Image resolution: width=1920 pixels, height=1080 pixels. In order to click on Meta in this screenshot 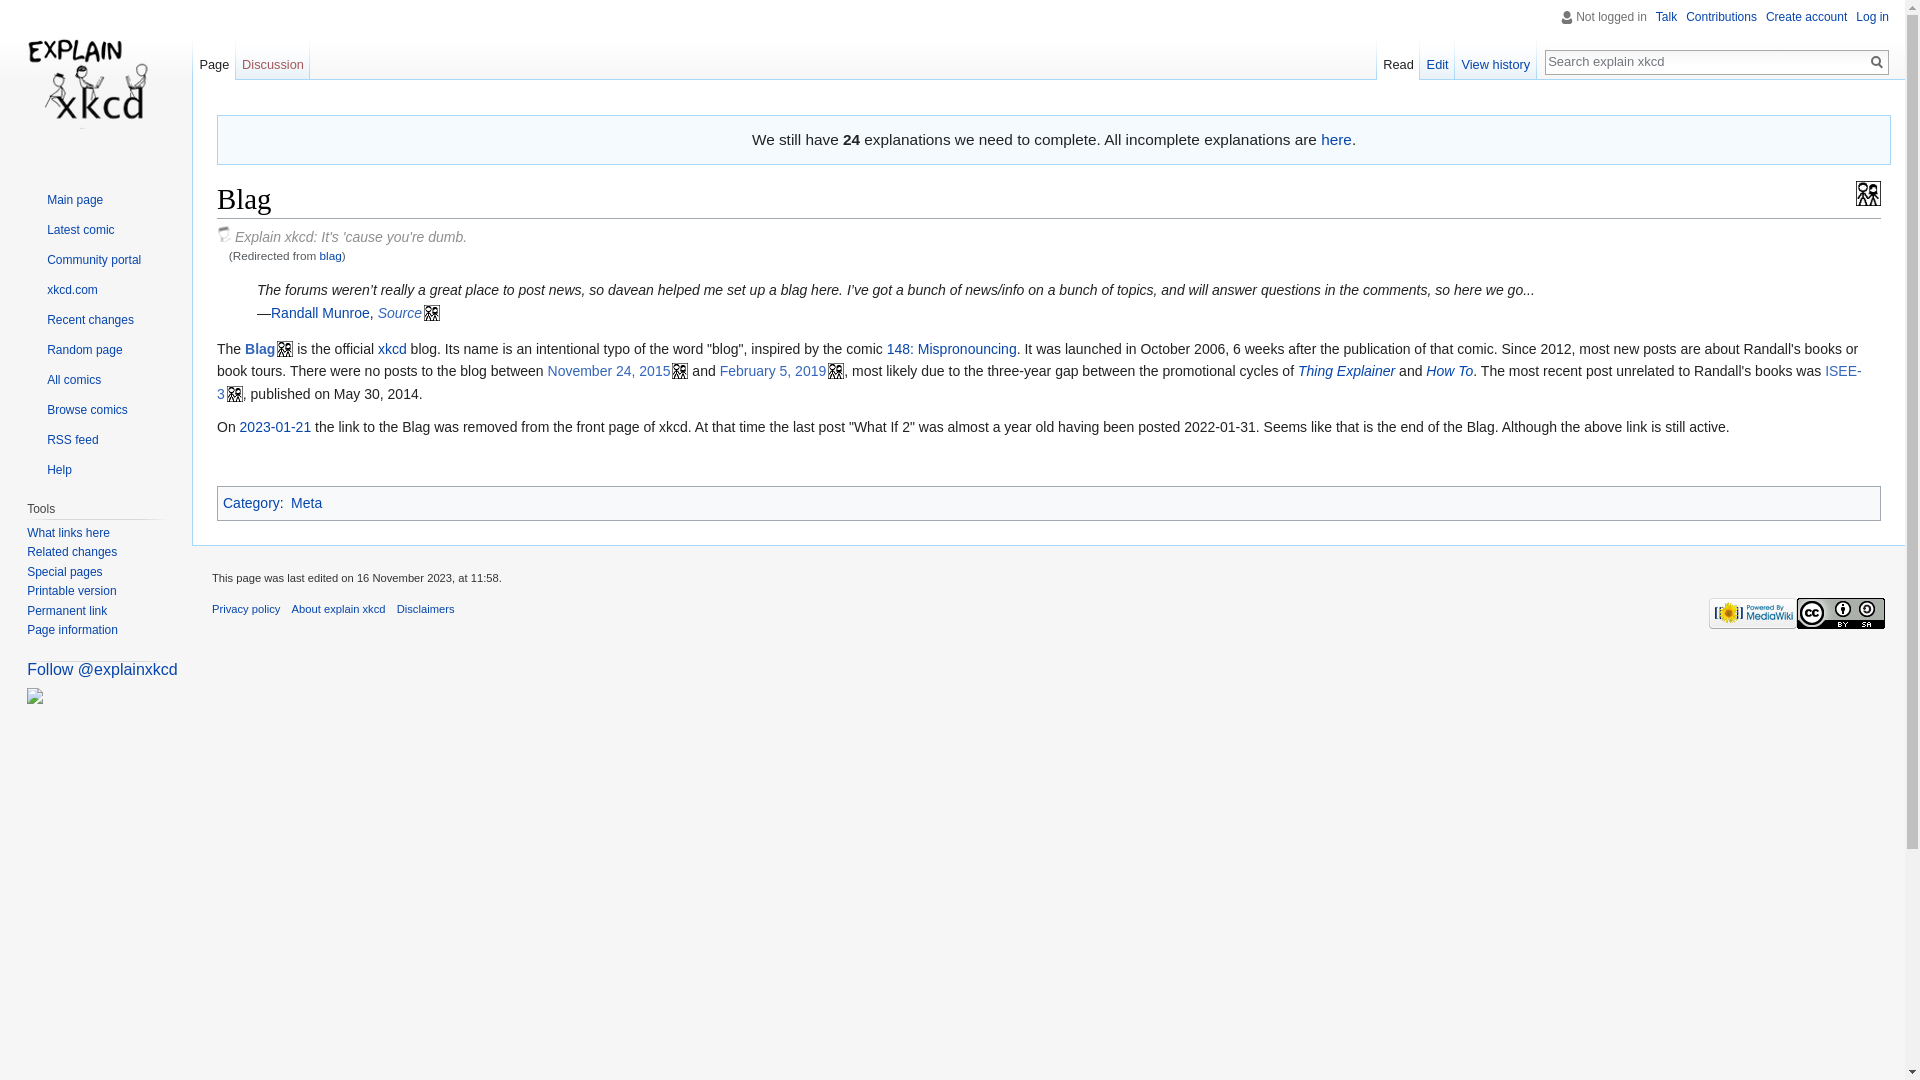, I will do `click(306, 502)`.